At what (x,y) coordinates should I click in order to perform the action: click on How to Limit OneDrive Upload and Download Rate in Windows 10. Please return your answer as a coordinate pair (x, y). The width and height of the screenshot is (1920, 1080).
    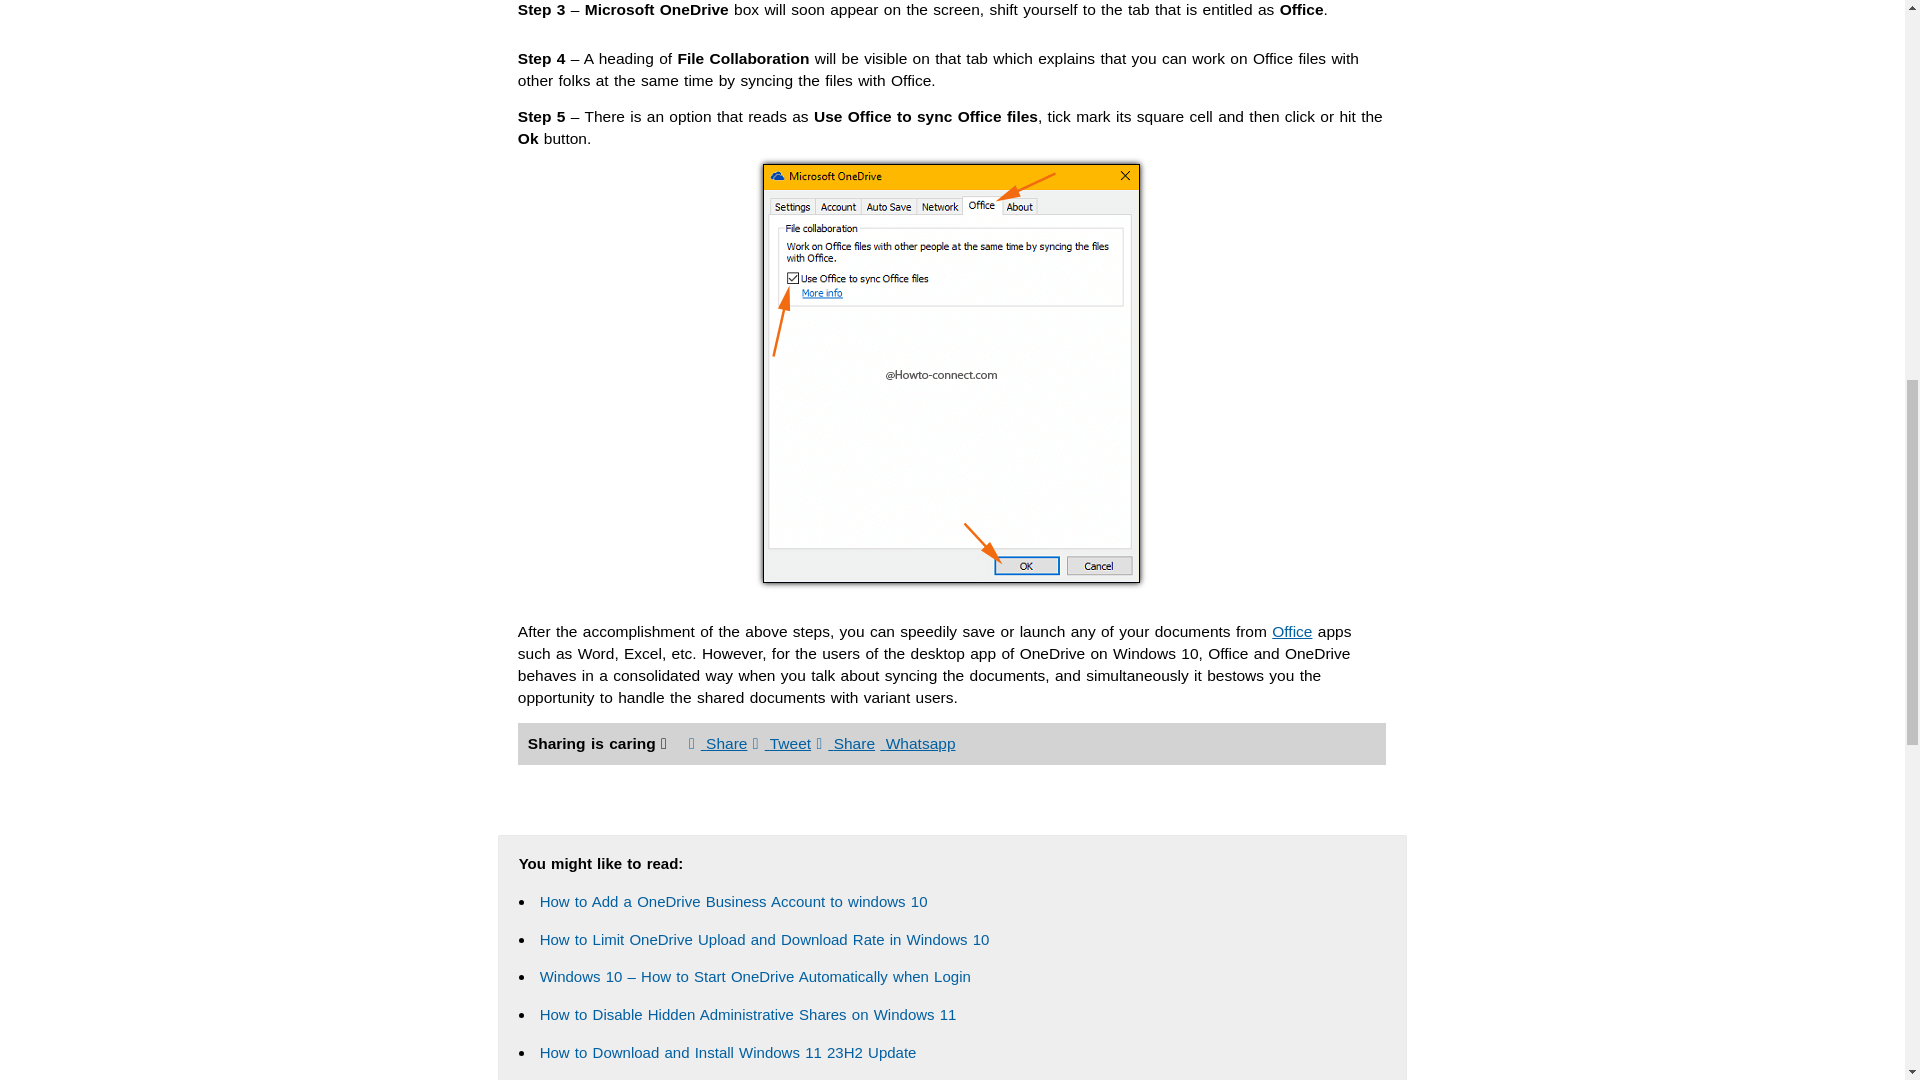
    Looking at the image, I should click on (764, 939).